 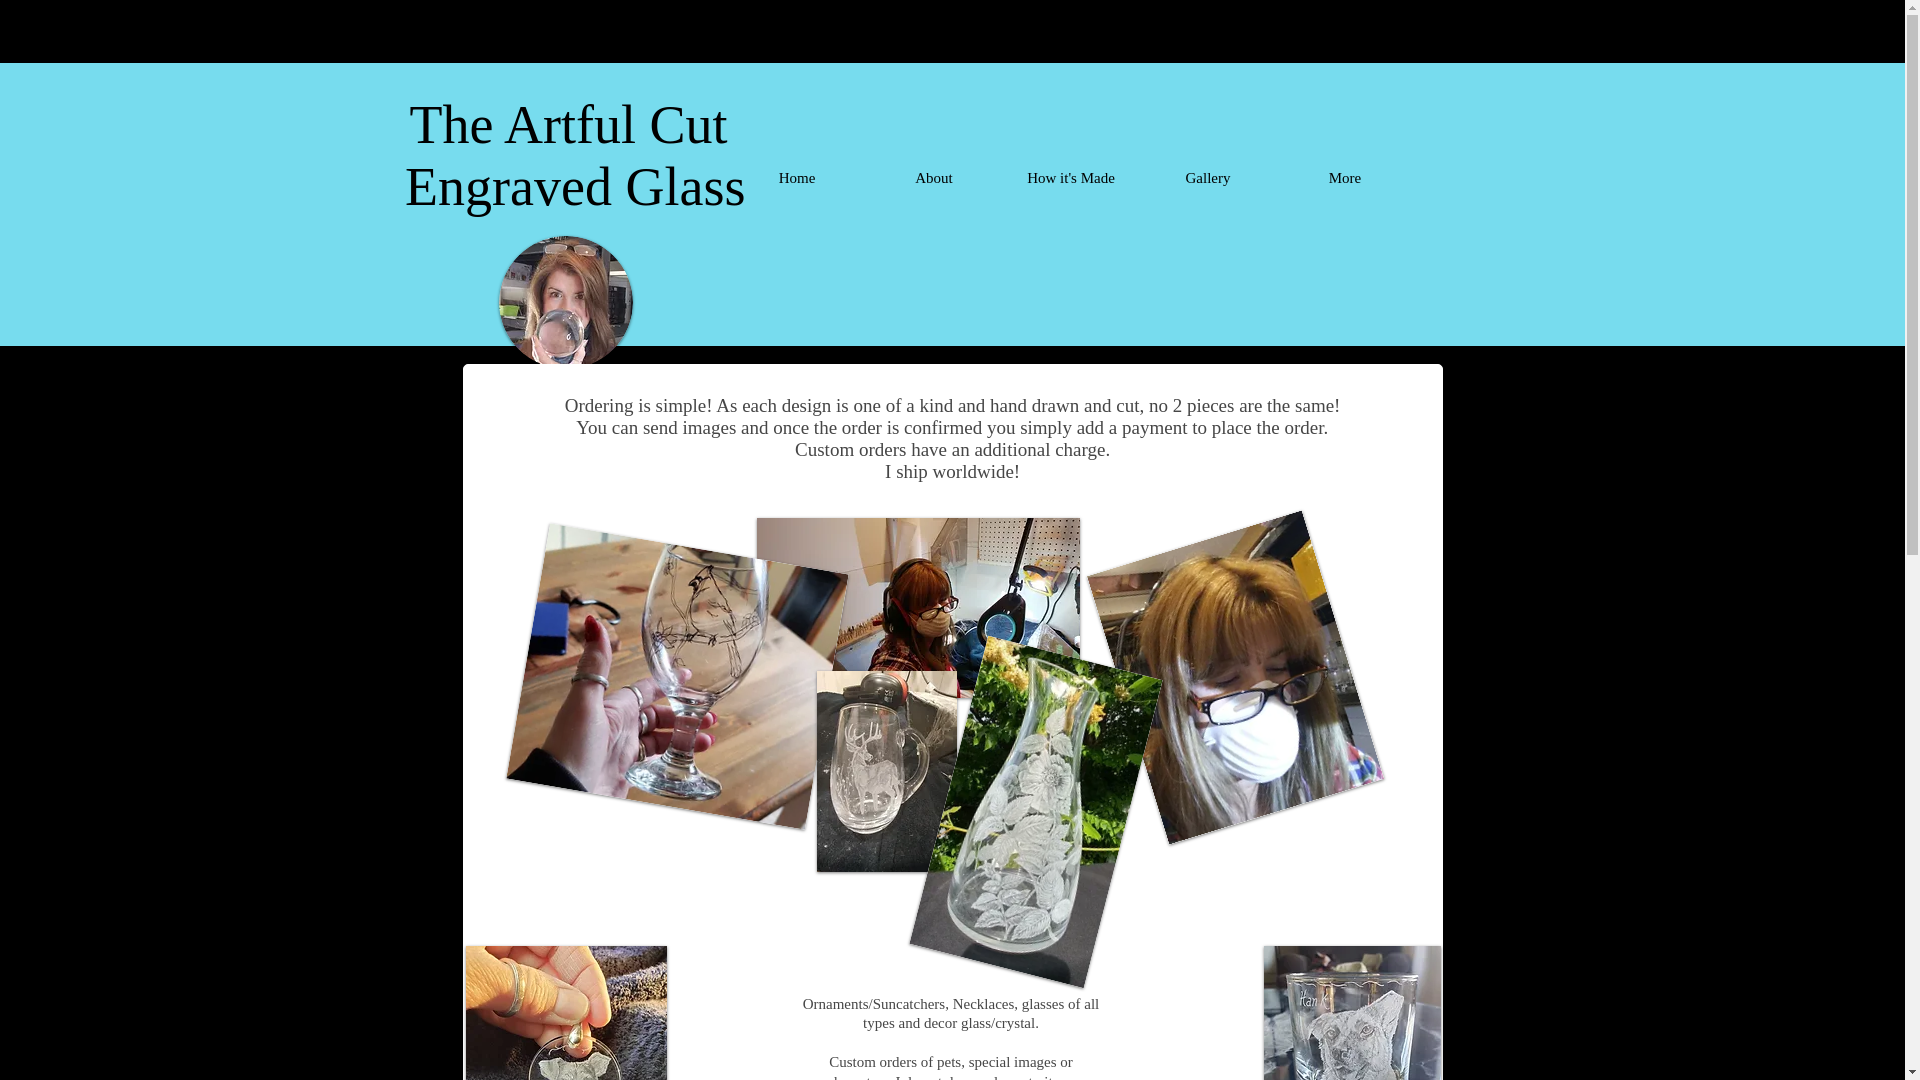 What do you see at coordinates (796, 168) in the screenshot?
I see `Home` at bounding box center [796, 168].